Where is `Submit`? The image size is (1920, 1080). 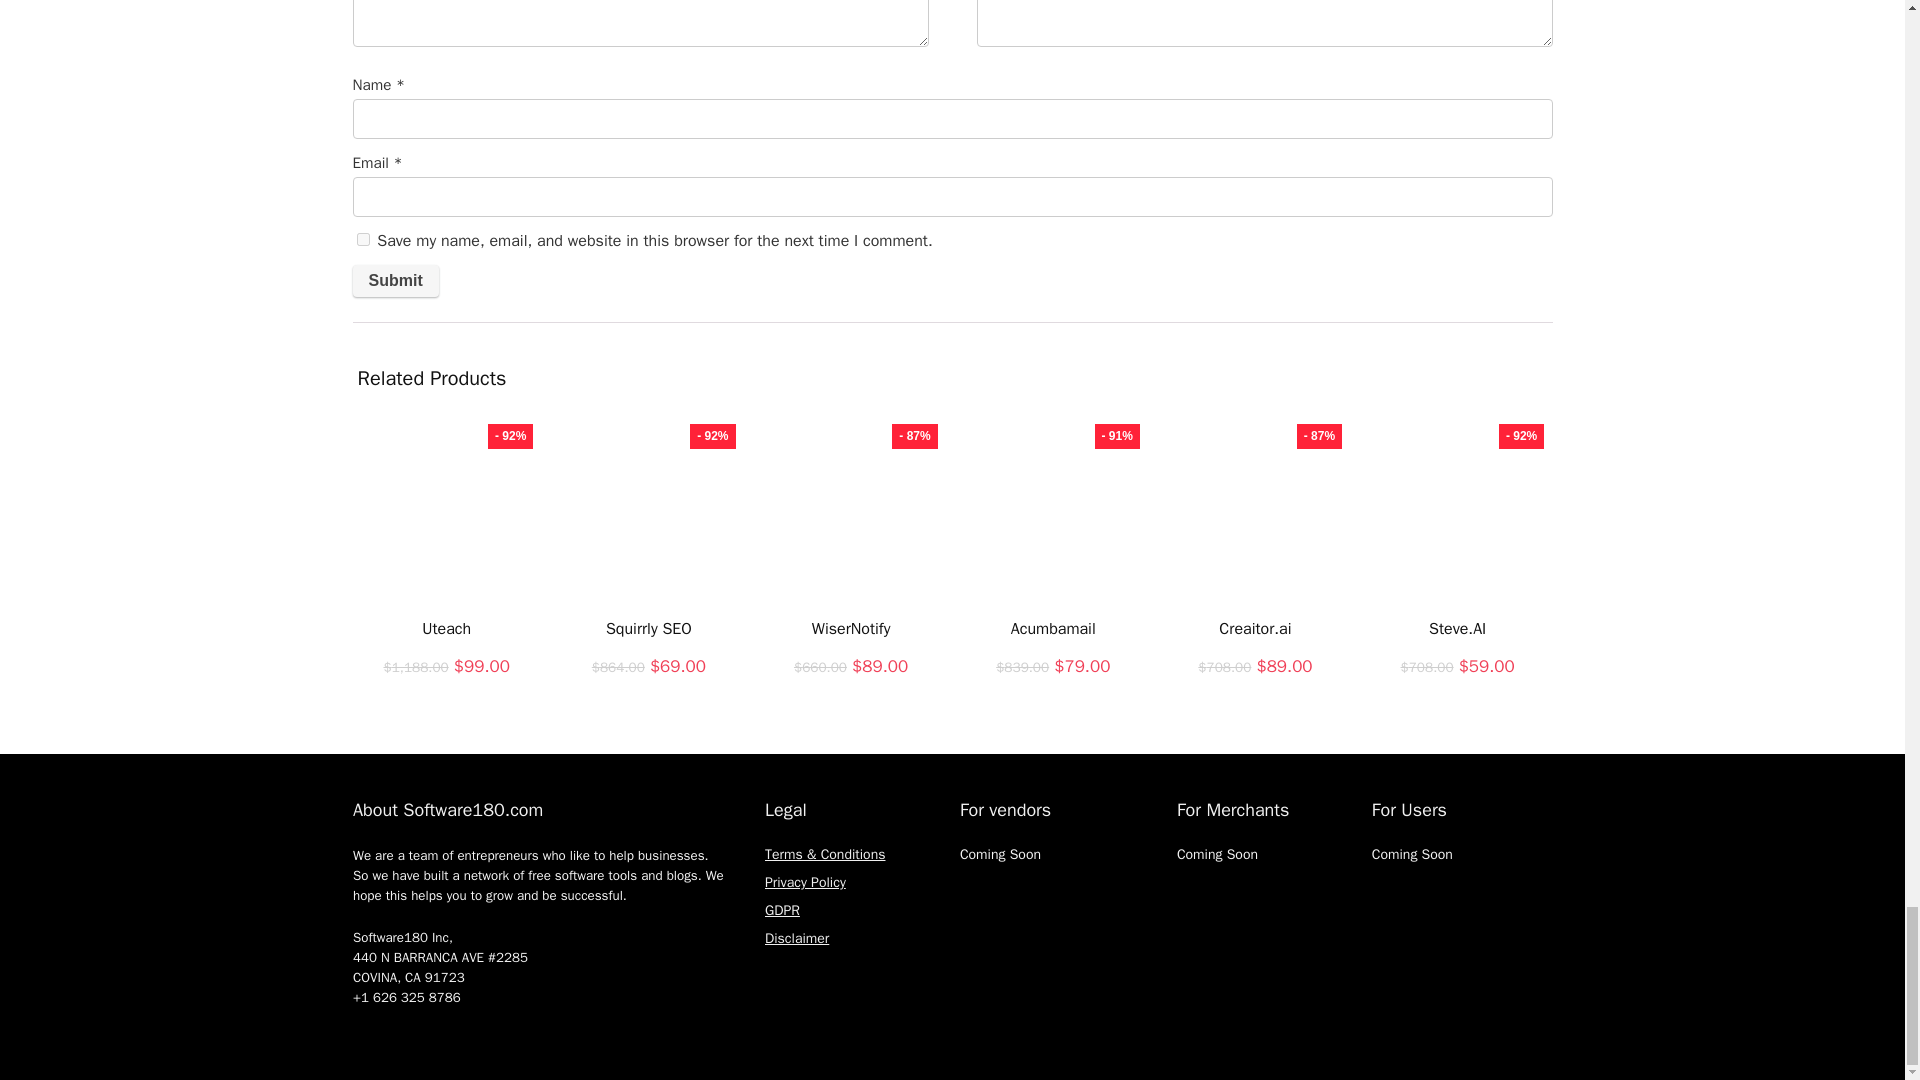 Submit is located at coordinates (394, 280).